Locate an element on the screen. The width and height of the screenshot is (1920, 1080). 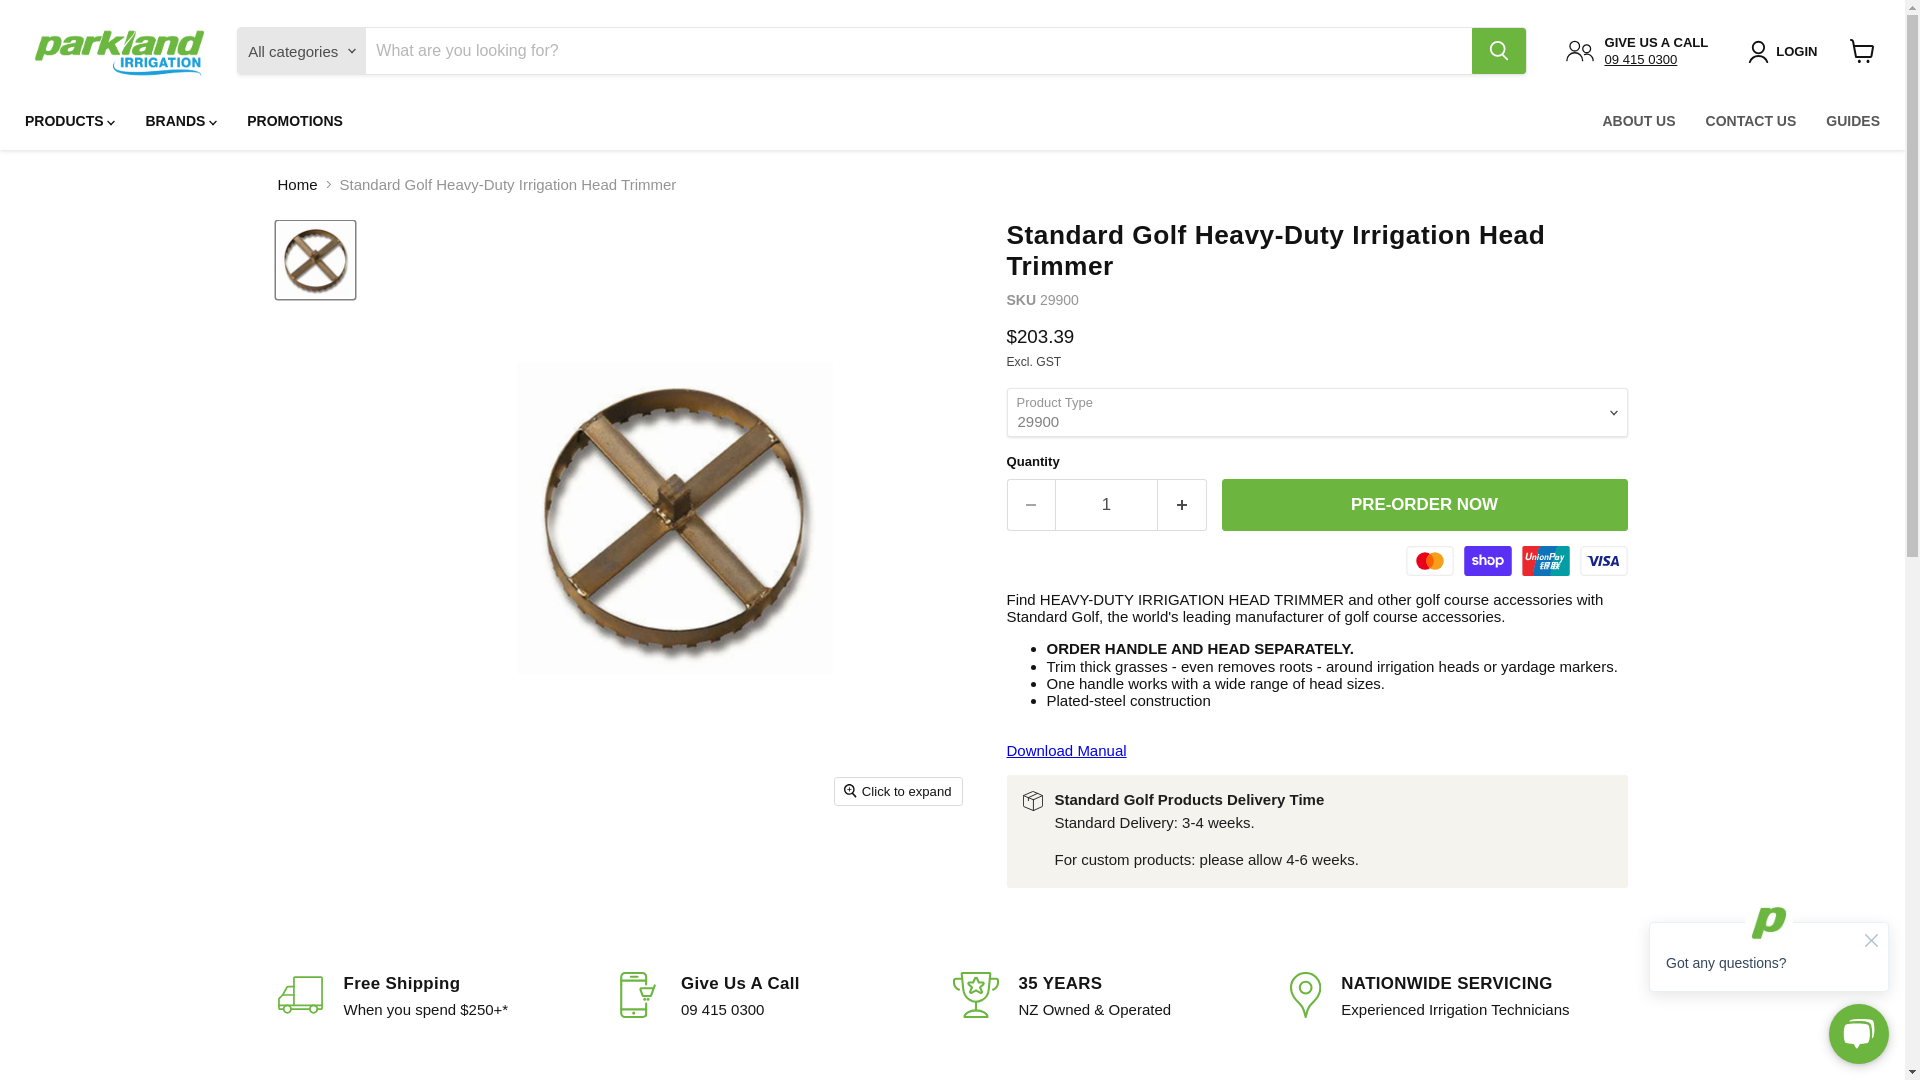
Phone 09 415 0300 is located at coordinates (1640, 58).